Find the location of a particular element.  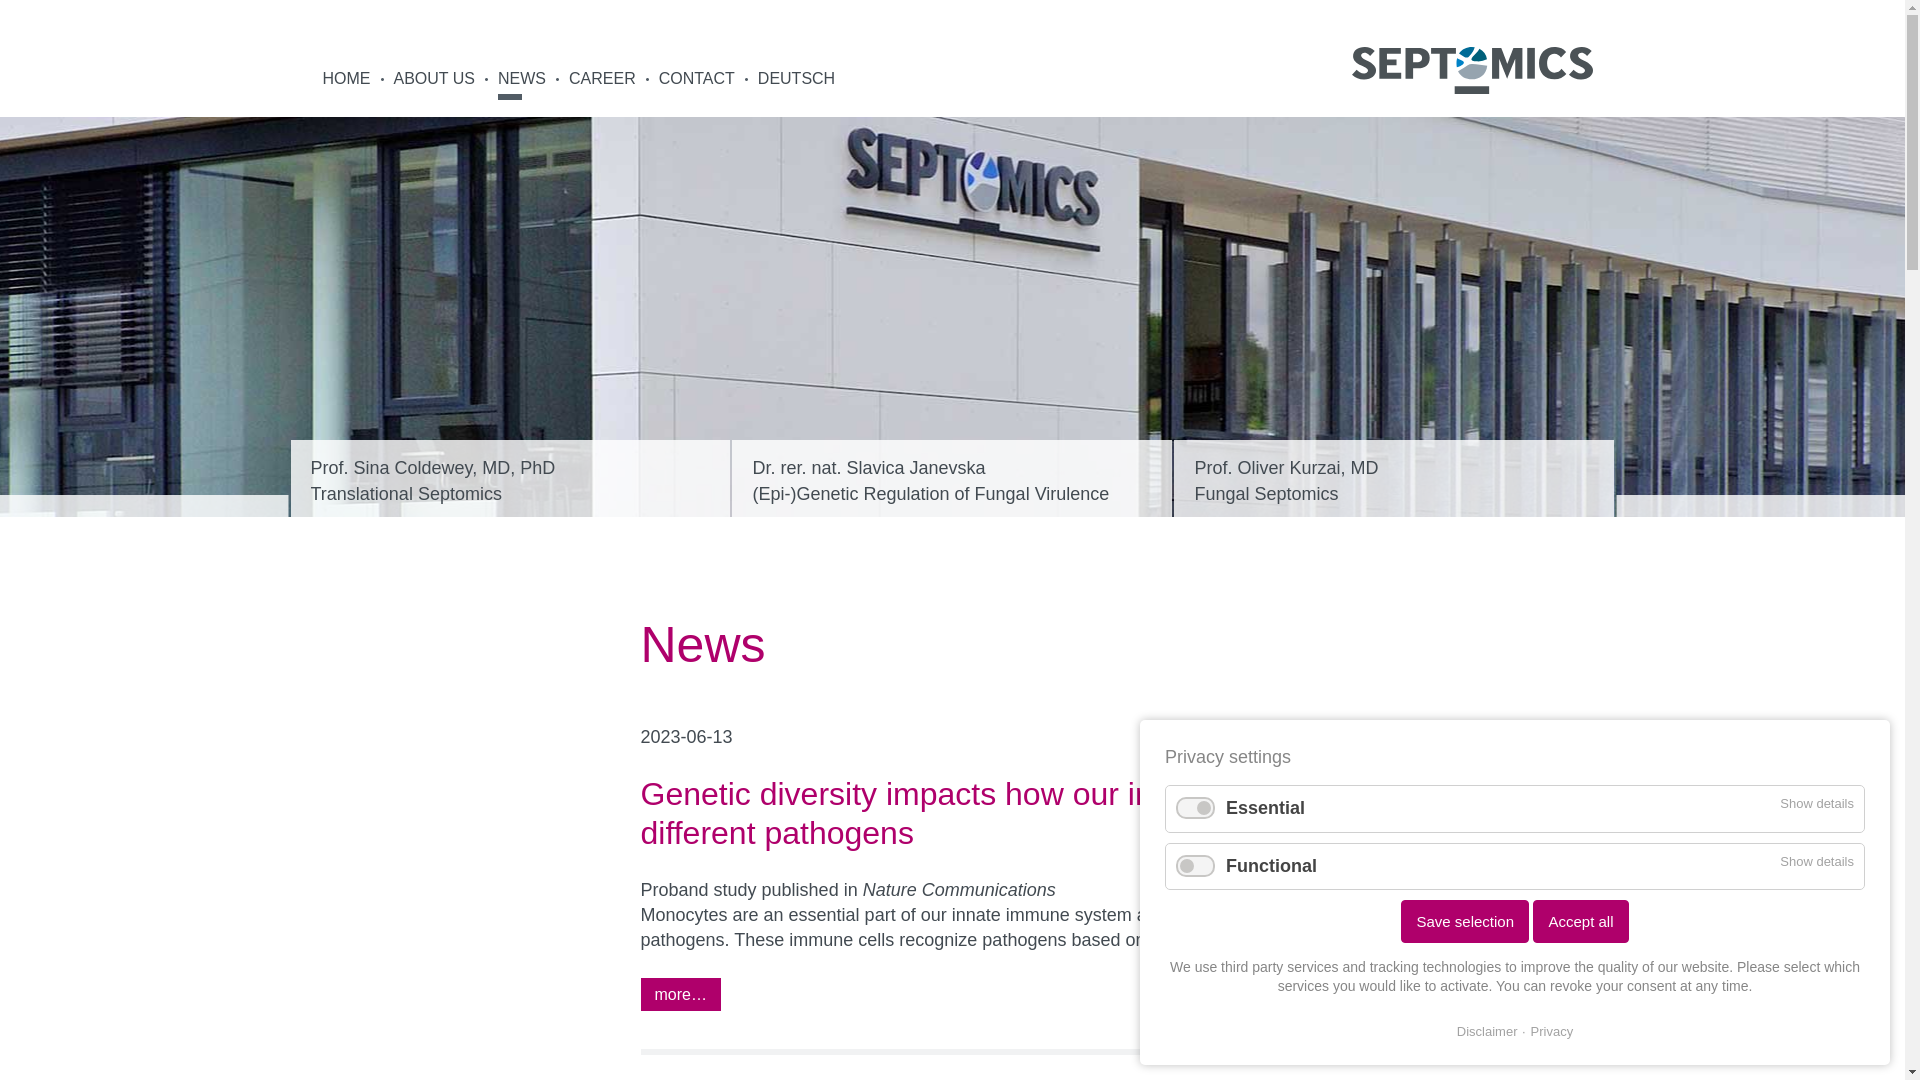

HOME is located at coordinates (509, 478).